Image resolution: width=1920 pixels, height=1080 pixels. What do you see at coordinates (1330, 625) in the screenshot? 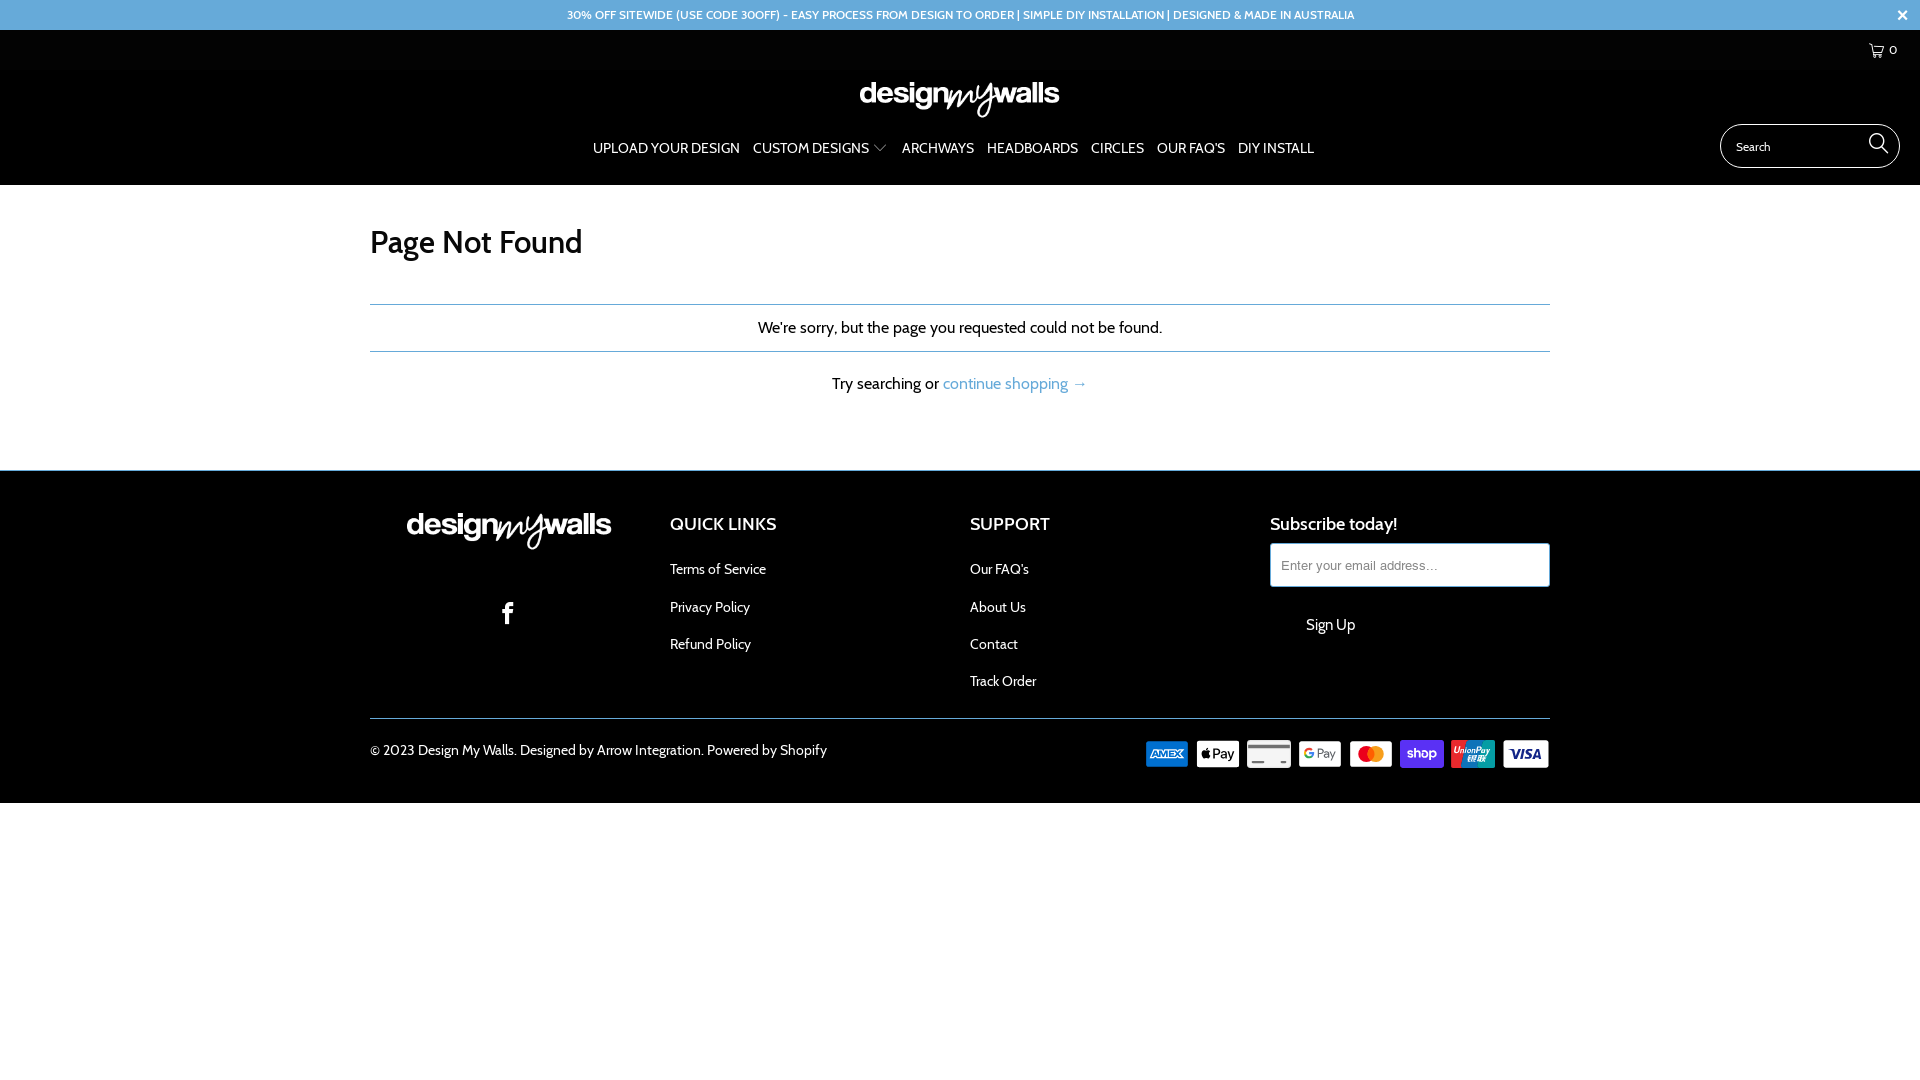
I see `Sign Up` at bounding box center [1330, 625].